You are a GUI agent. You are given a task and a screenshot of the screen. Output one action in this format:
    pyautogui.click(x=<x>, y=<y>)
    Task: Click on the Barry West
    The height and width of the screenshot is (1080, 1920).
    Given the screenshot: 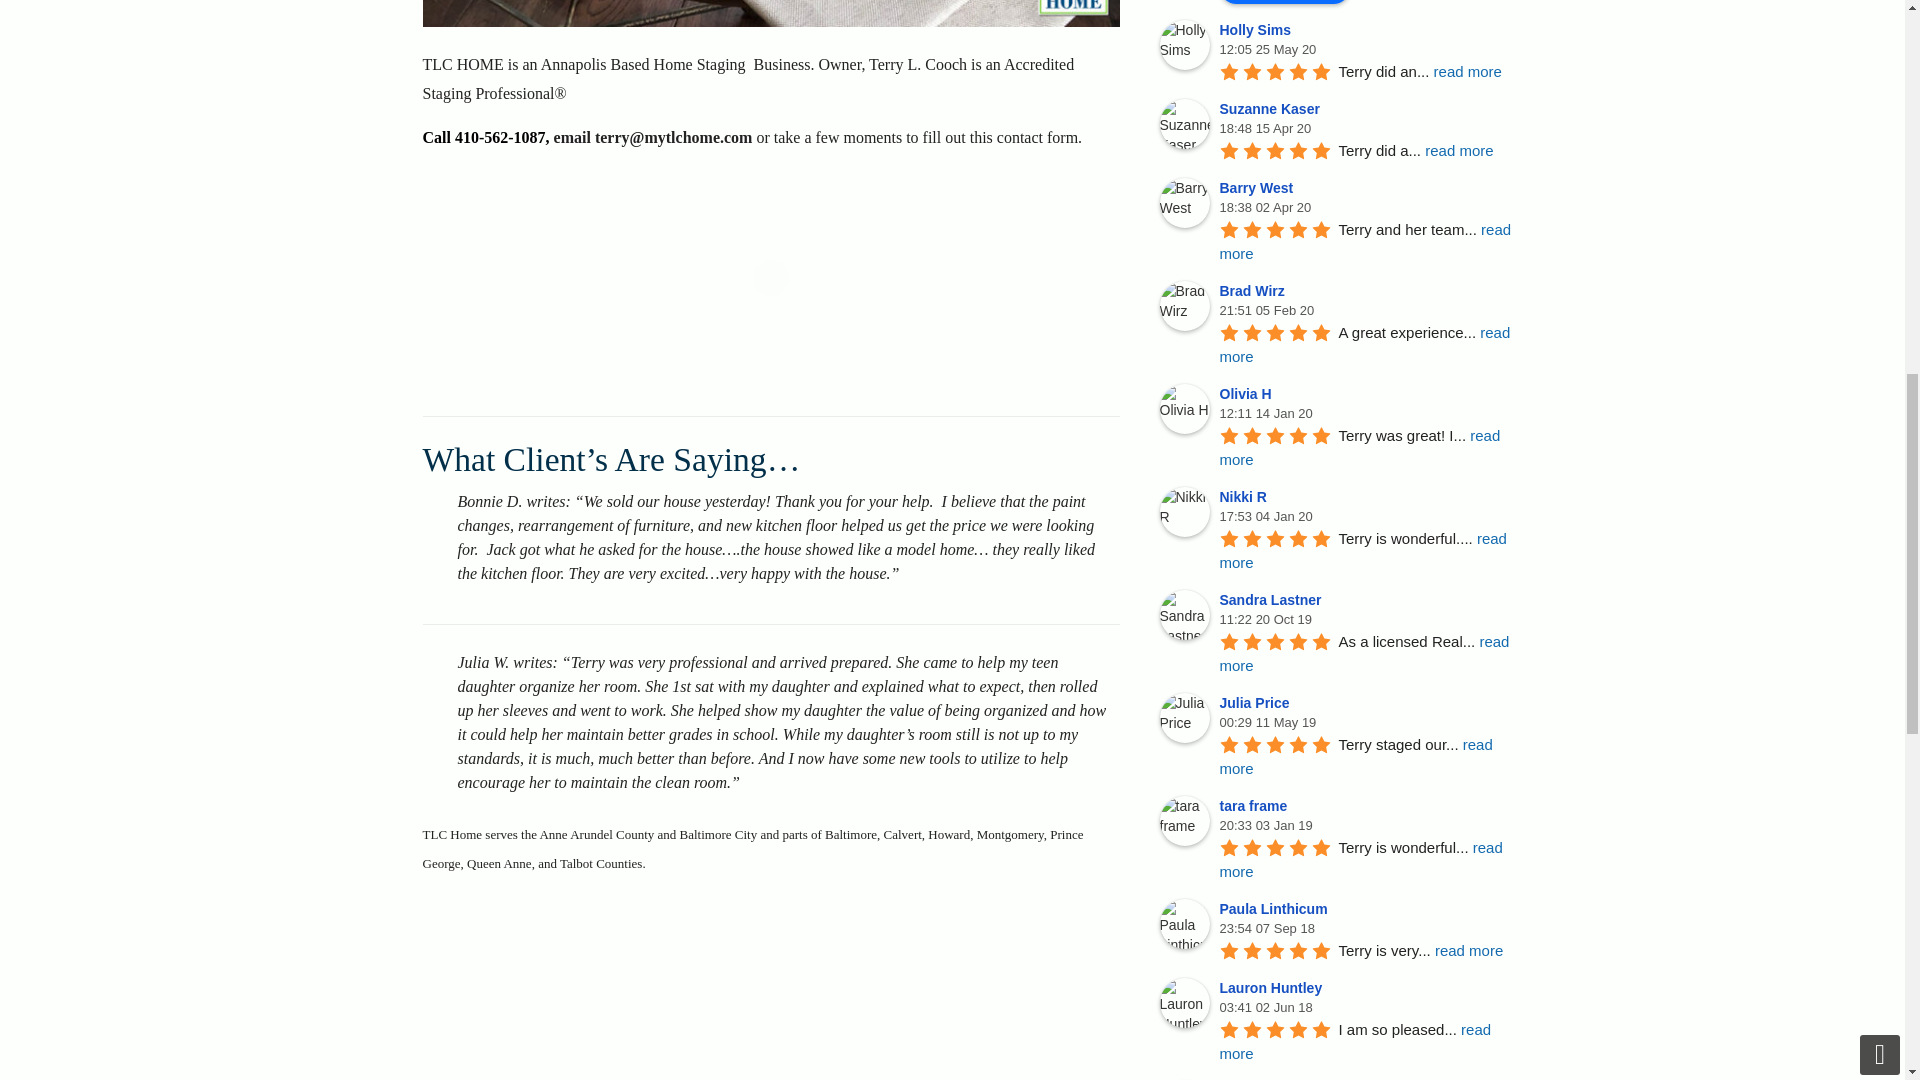 What is the action you would take?
    pyautogui.click(x=1184, y=202)
    